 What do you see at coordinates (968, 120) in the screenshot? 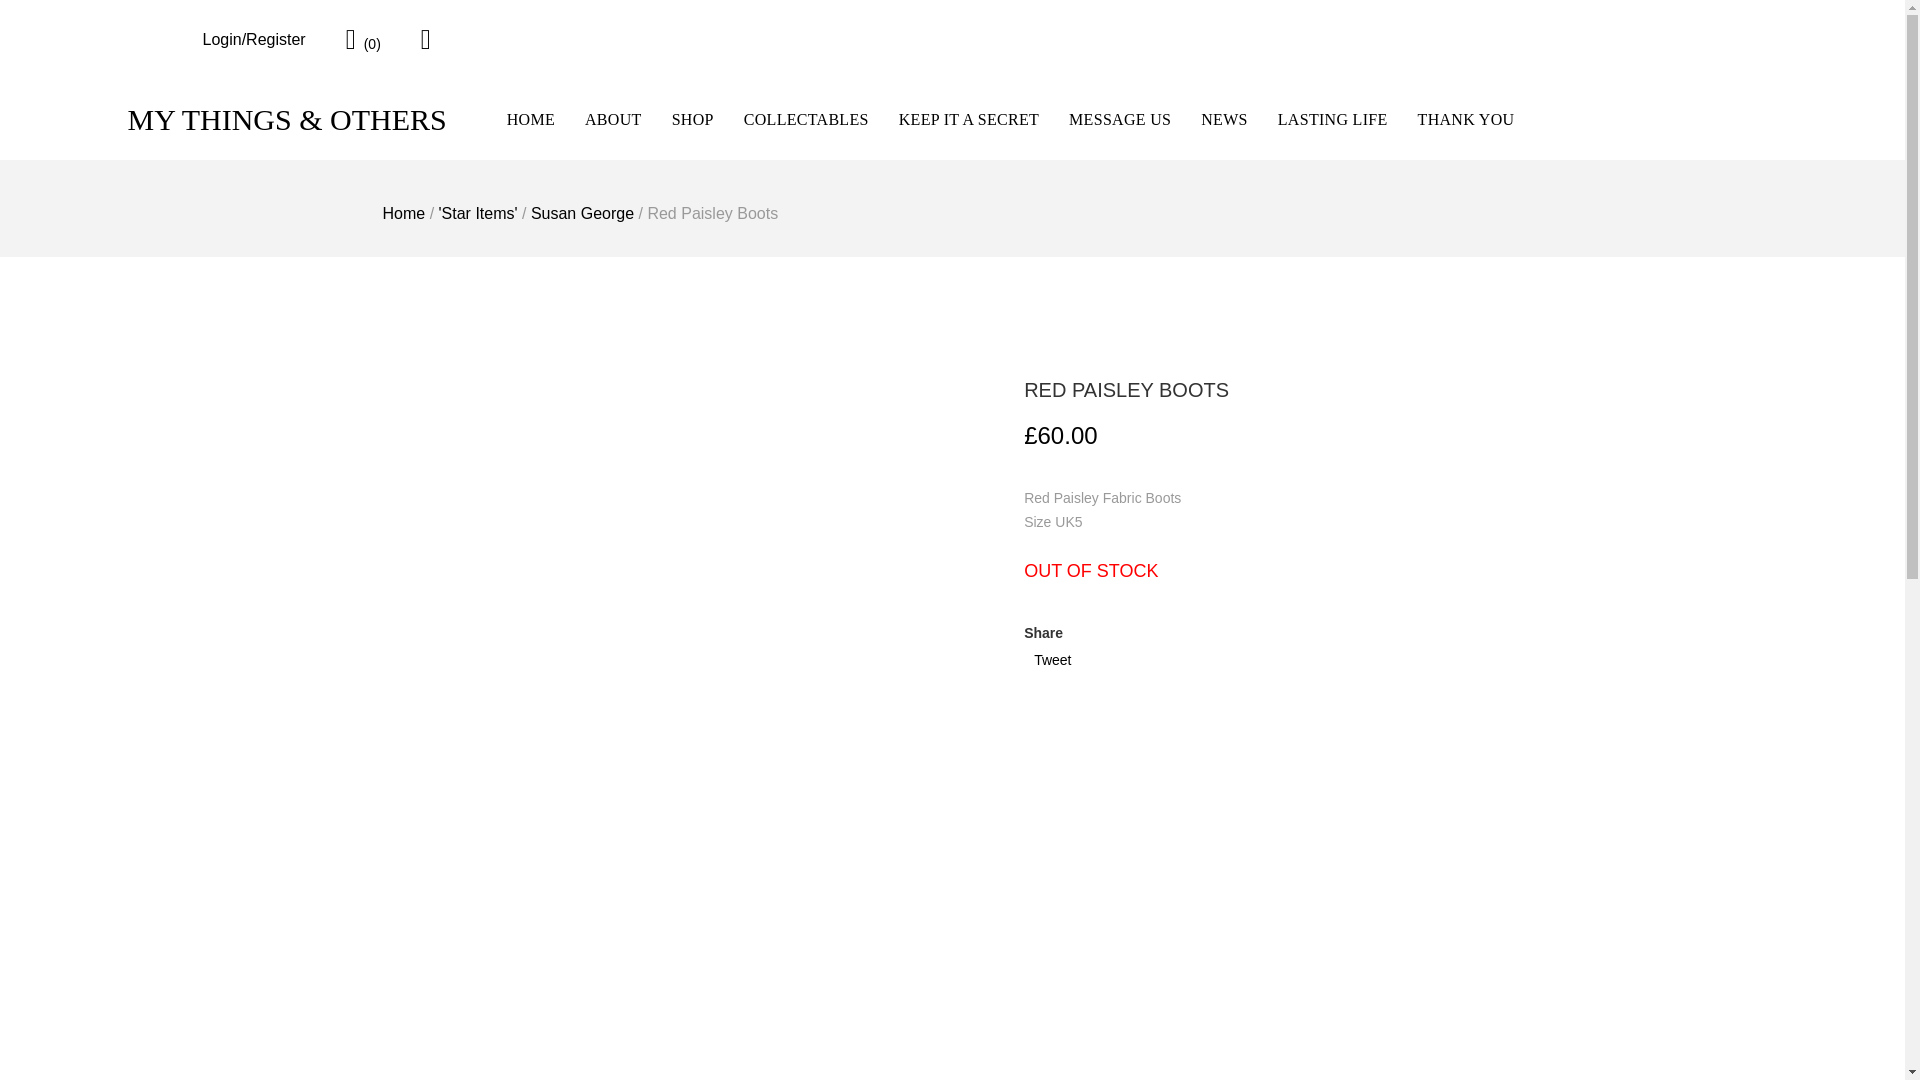
I see `KEEP IT A SECRET` at bounding box center [968, 120].